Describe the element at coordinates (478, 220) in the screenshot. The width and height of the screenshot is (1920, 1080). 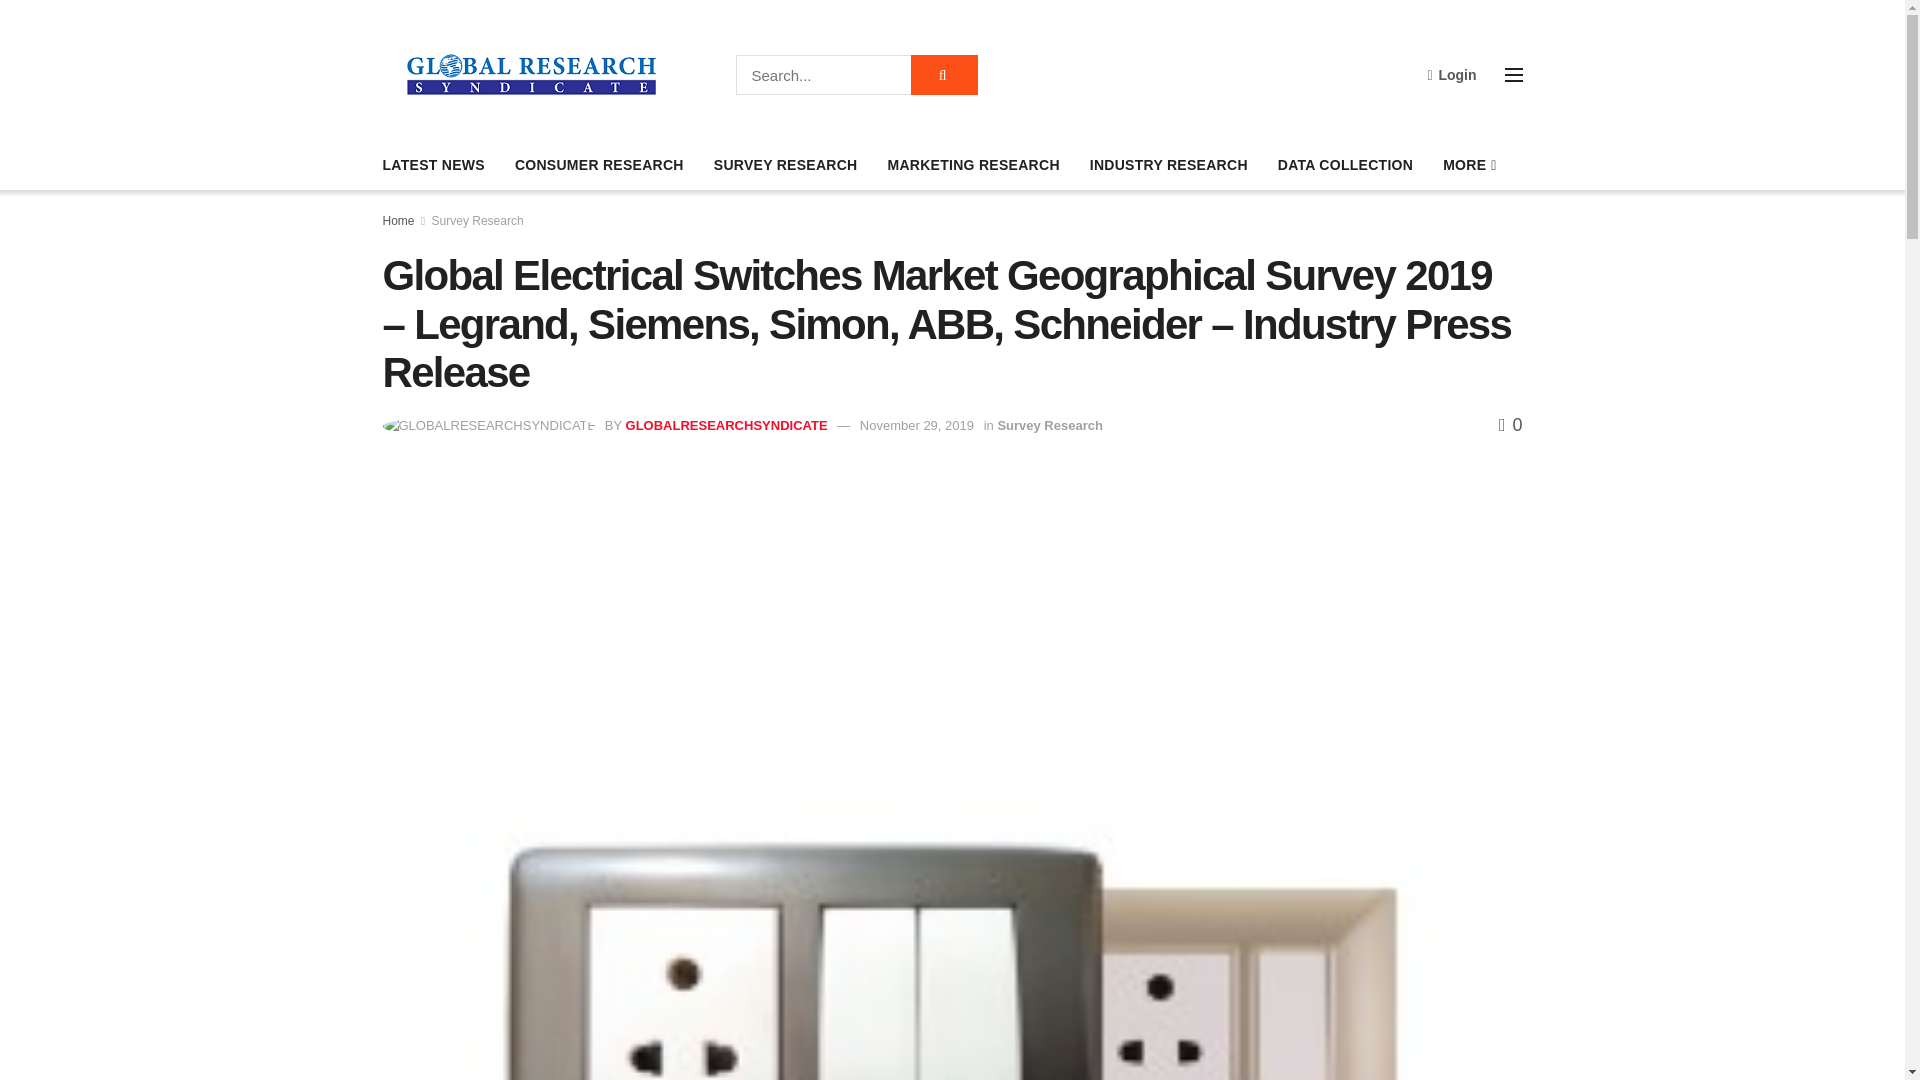
I see `Survey Research` at that location.